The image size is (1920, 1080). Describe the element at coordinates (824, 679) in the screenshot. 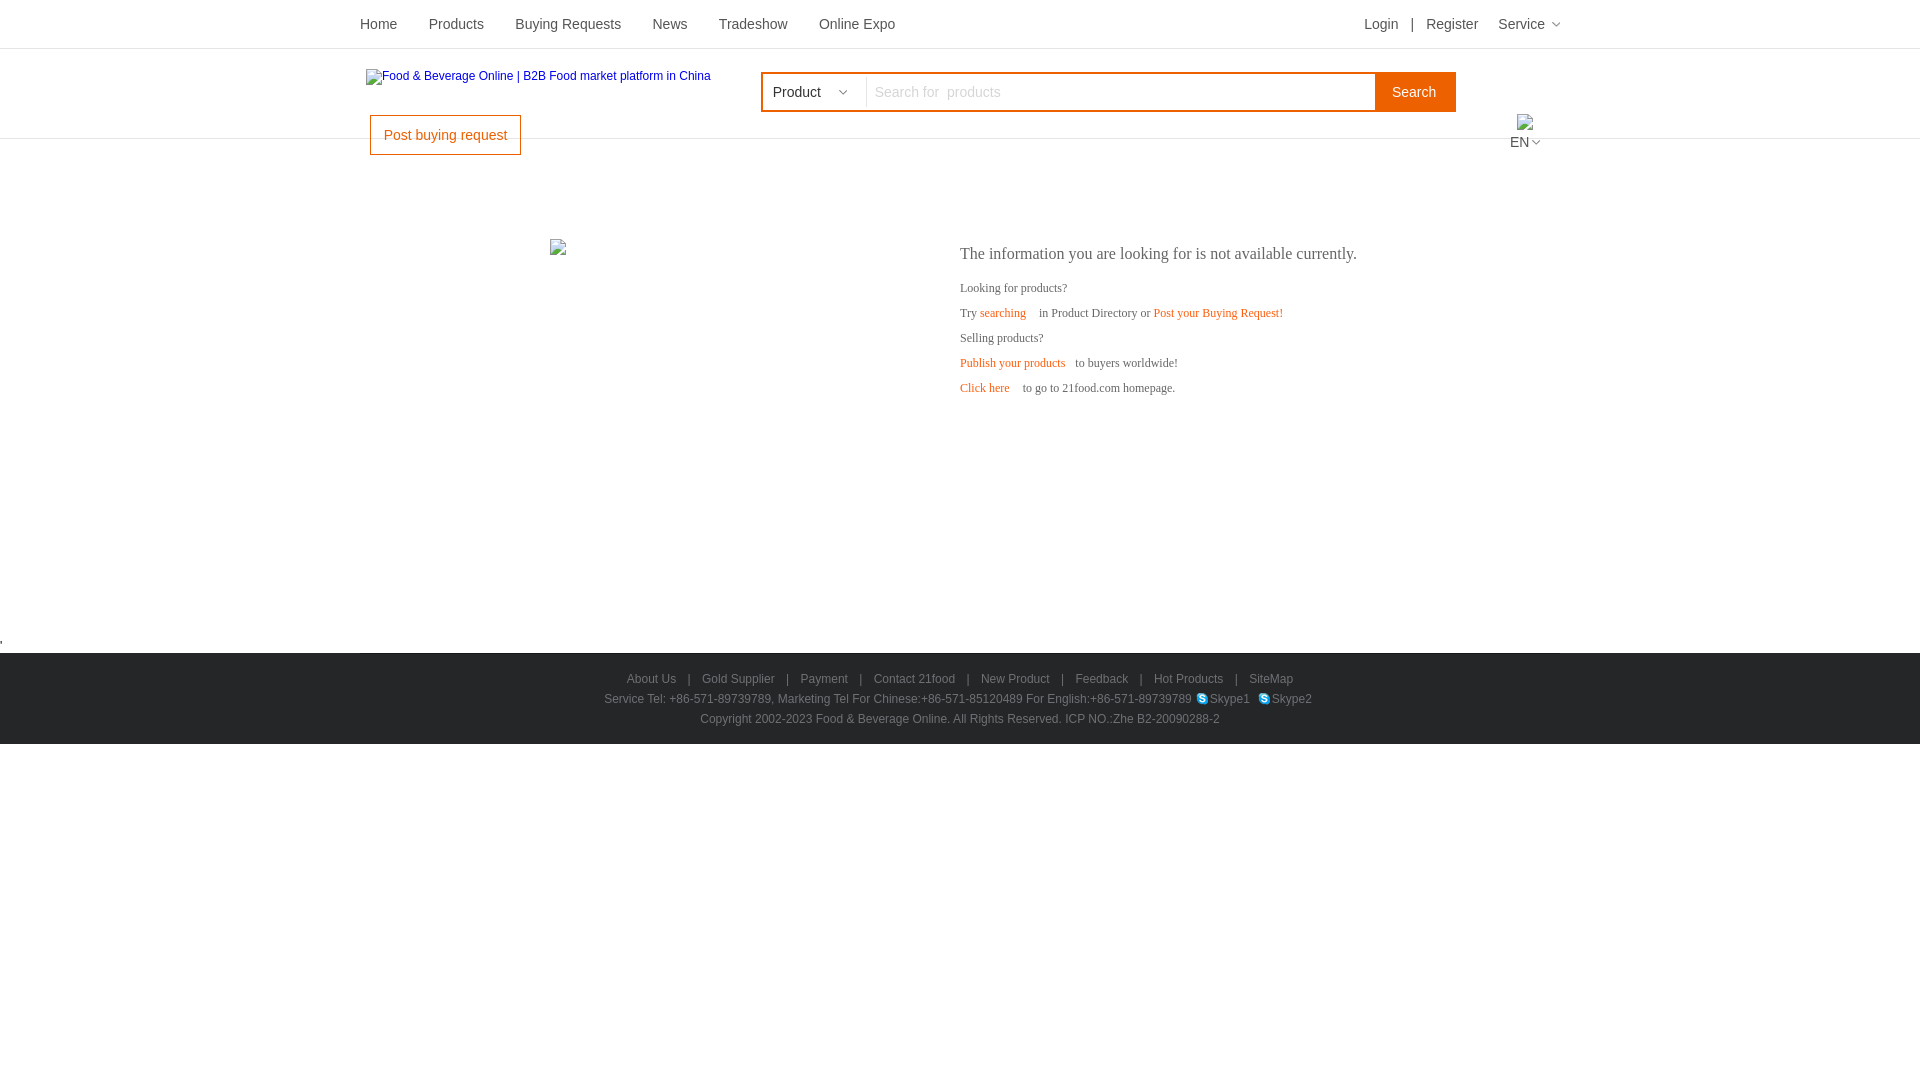

I see `Payment` at that location.